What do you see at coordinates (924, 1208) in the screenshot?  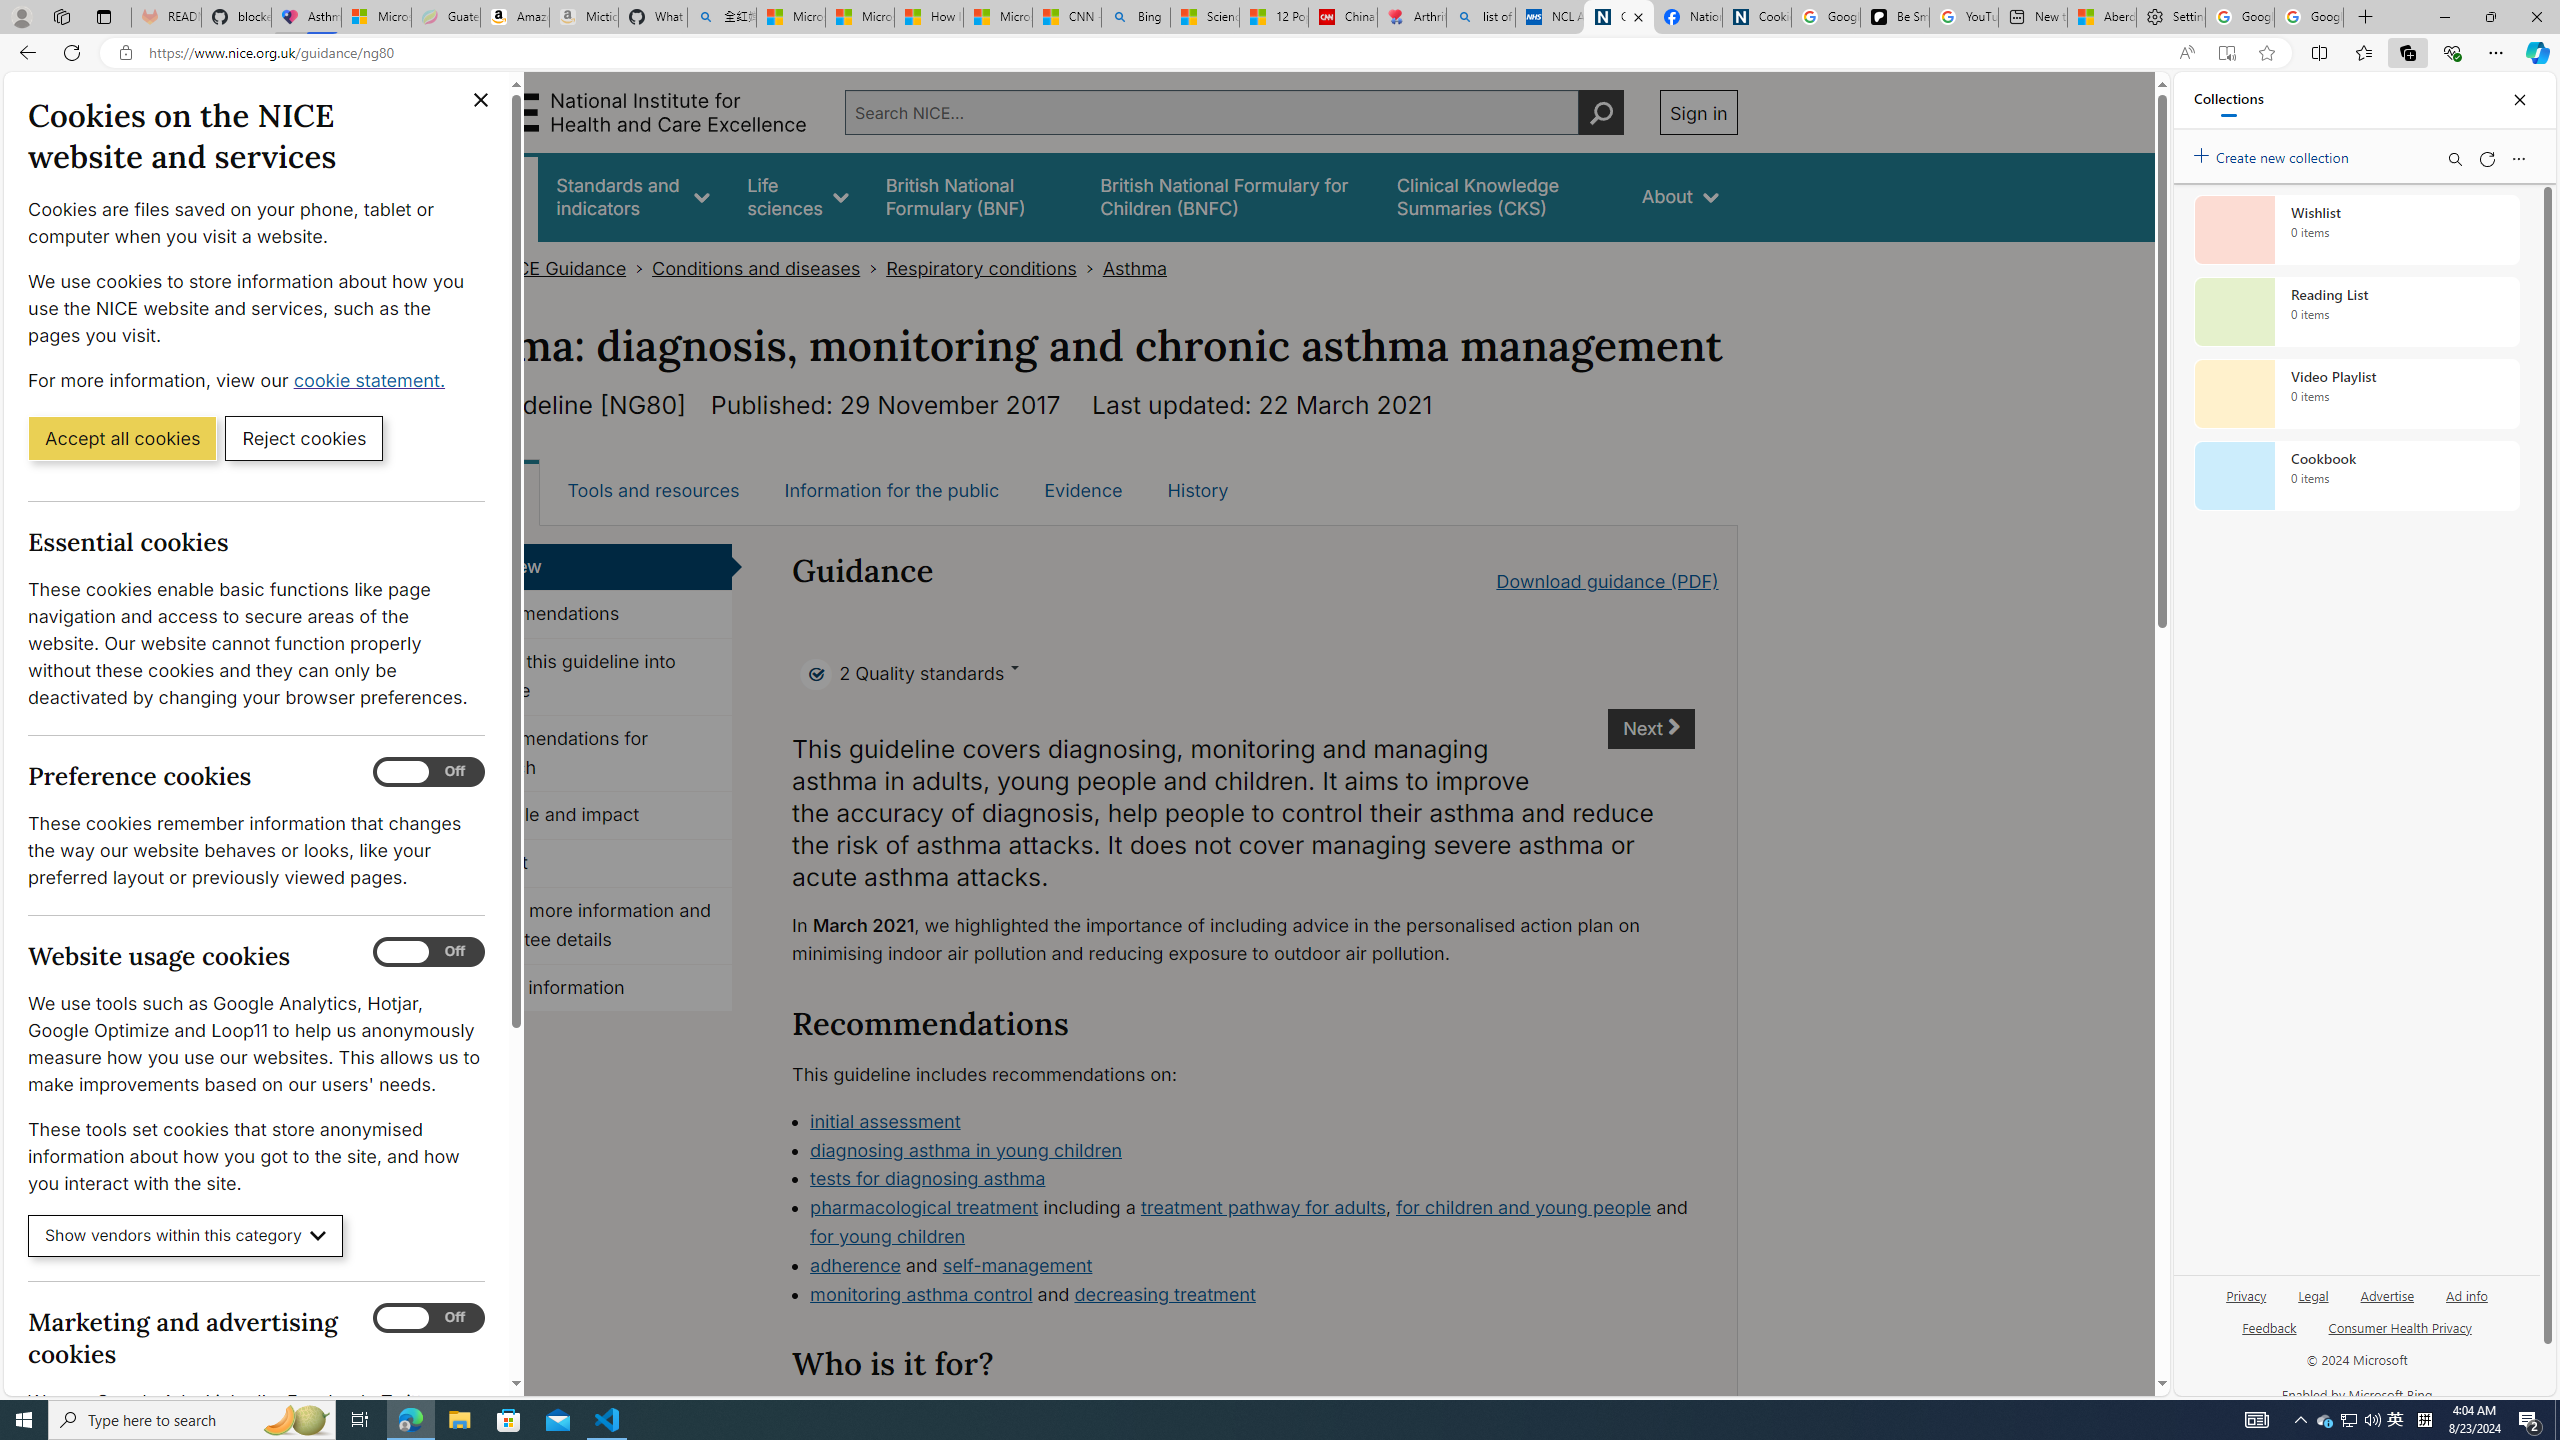 I see `pharmacological treatment` at bounding box center [924, 1208].